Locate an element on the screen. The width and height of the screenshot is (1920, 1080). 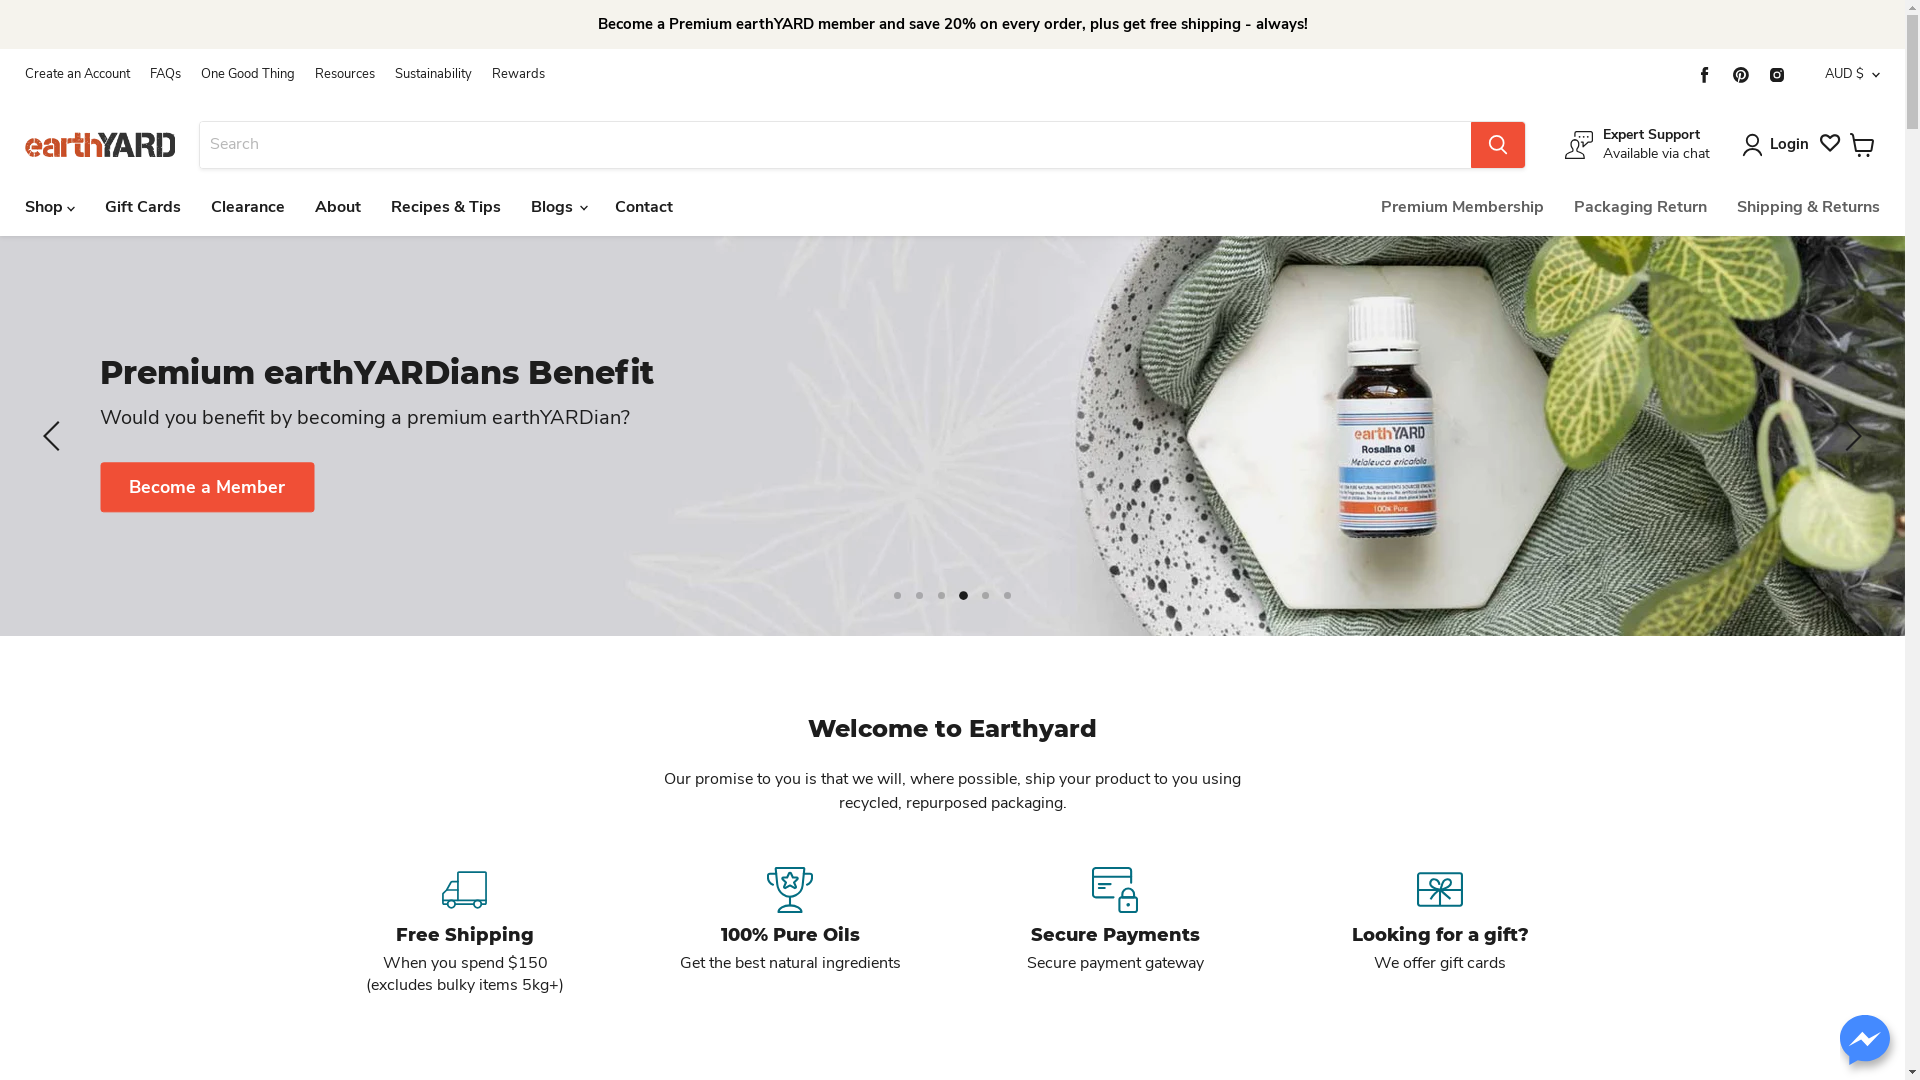
About is located at coordinates (338, 207).